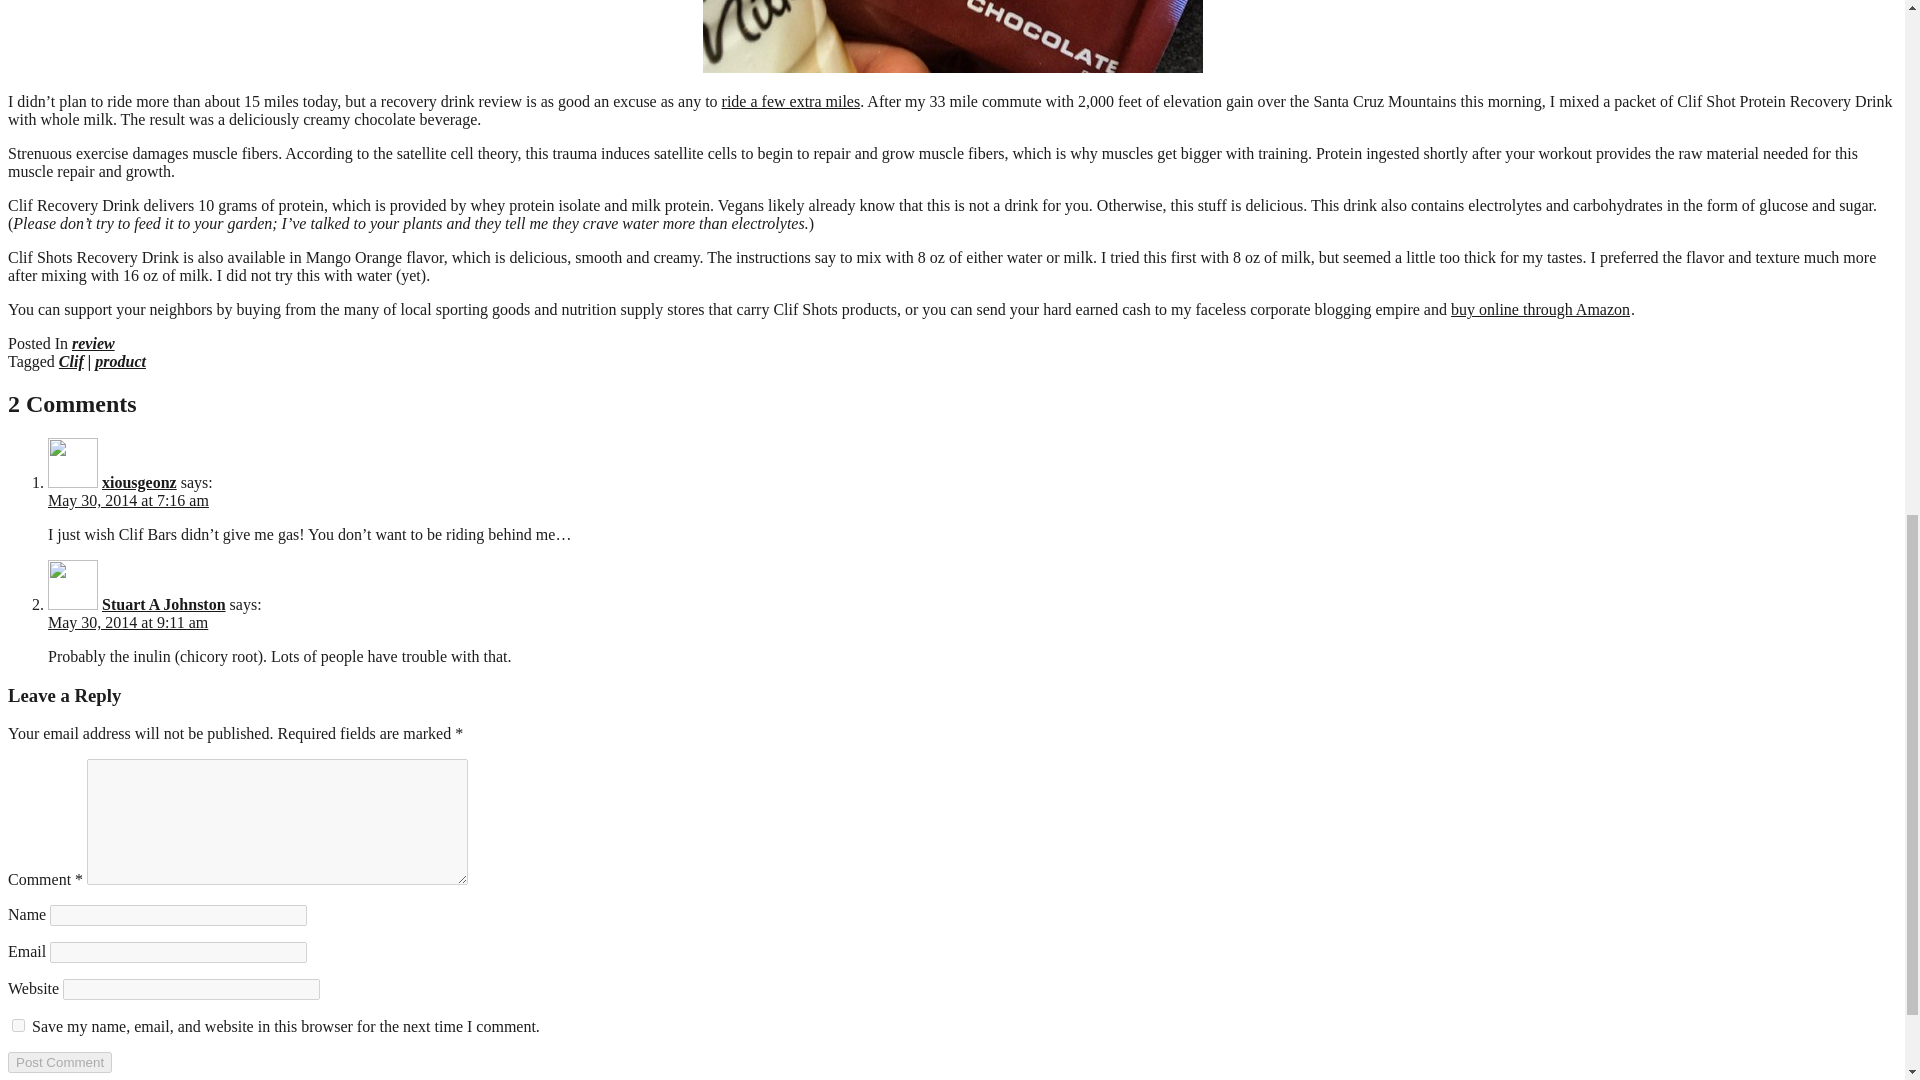 The height and width of the screenshot is (1080, 1920). I want to click on product, so click(120, 362).